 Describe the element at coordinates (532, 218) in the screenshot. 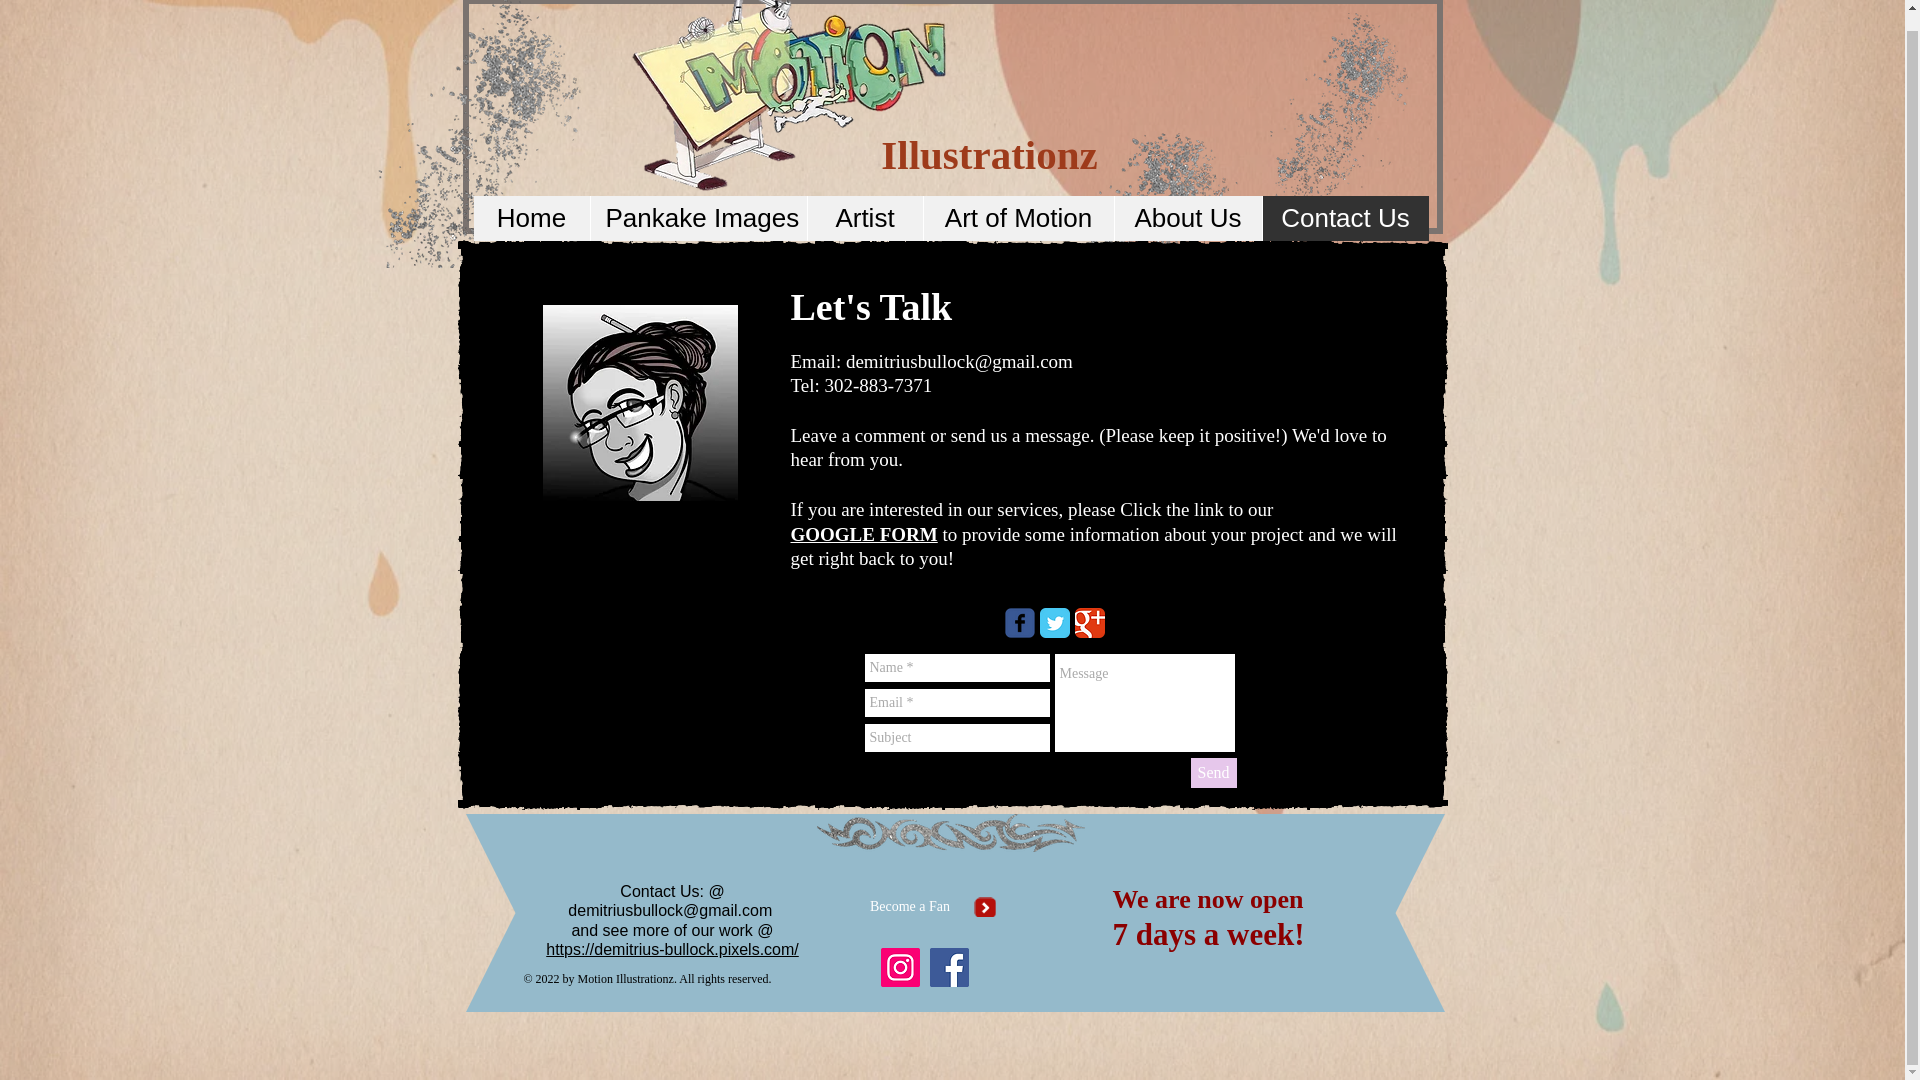

I see `Home` at that location.